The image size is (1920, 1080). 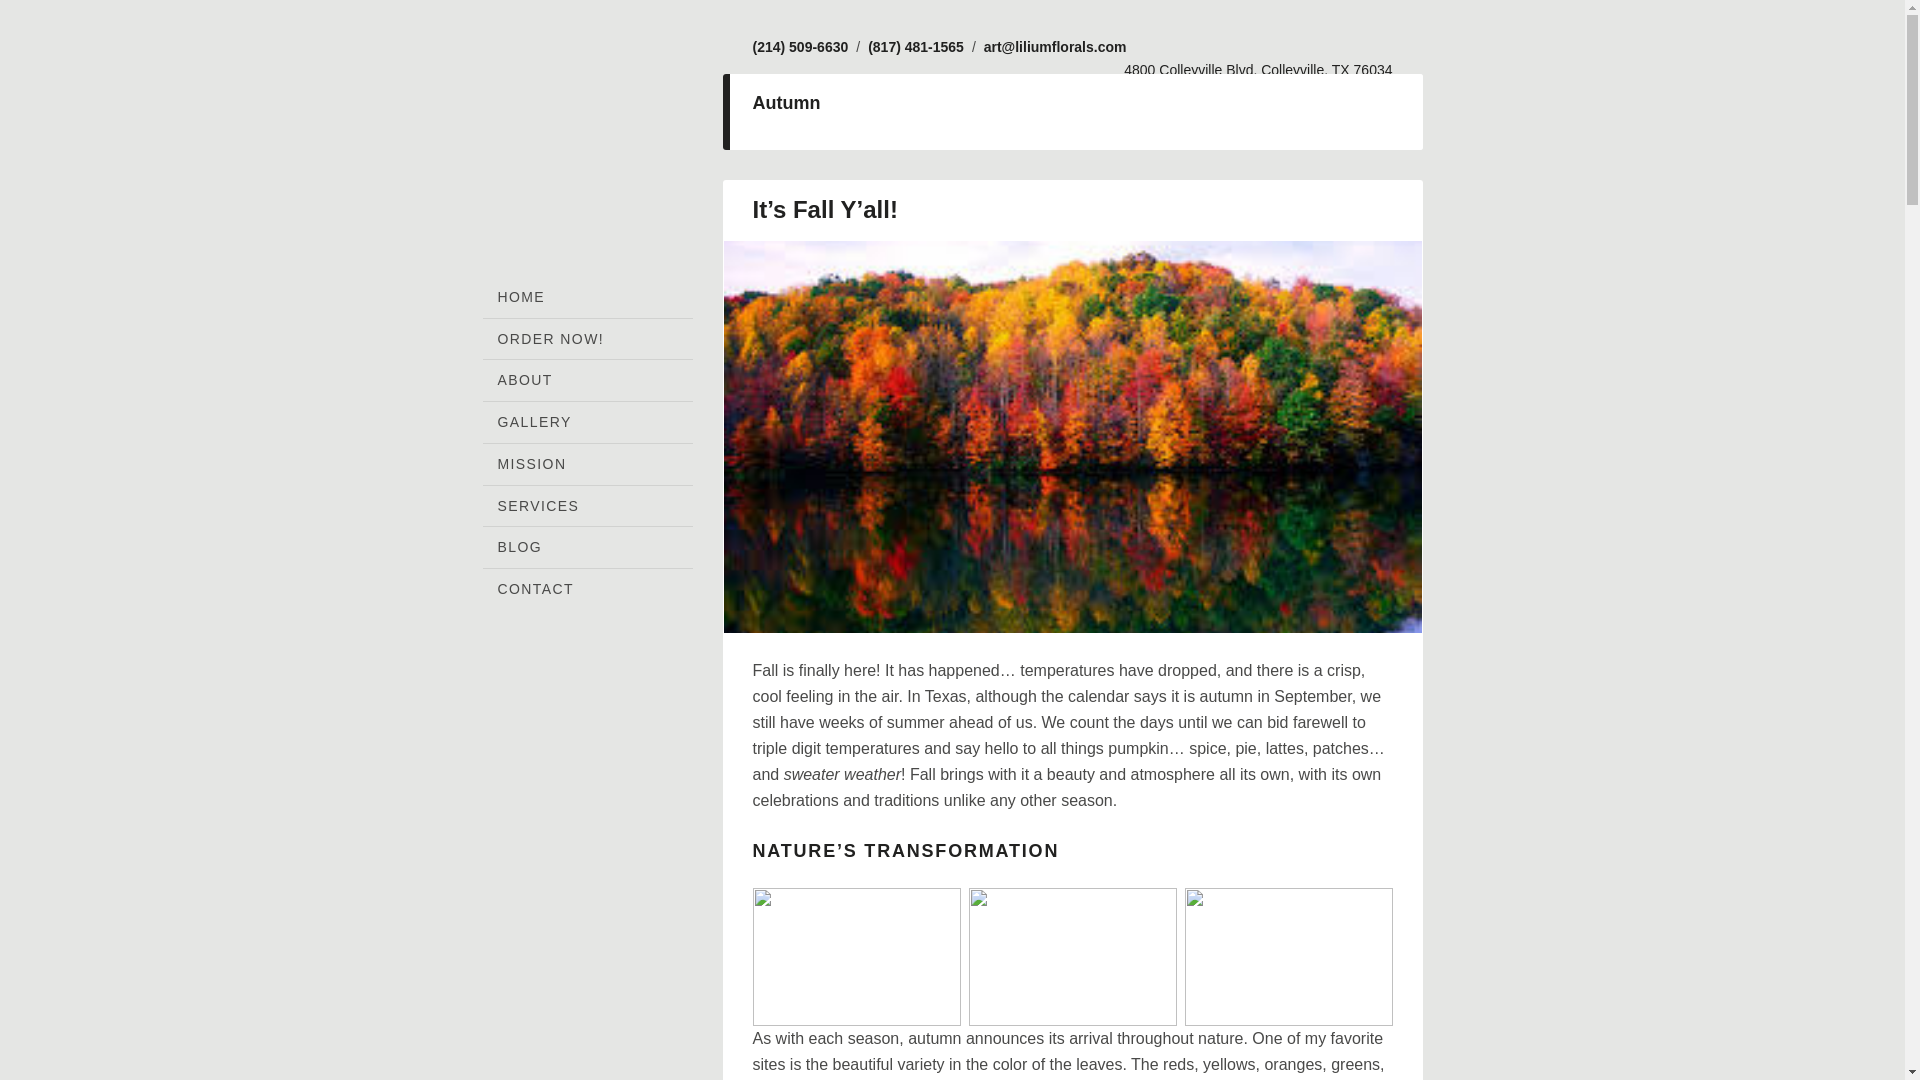 What do you see at coordinates (586, 590) in the screenshot?
I see `CONTACT` at bounding box center [586, 590].